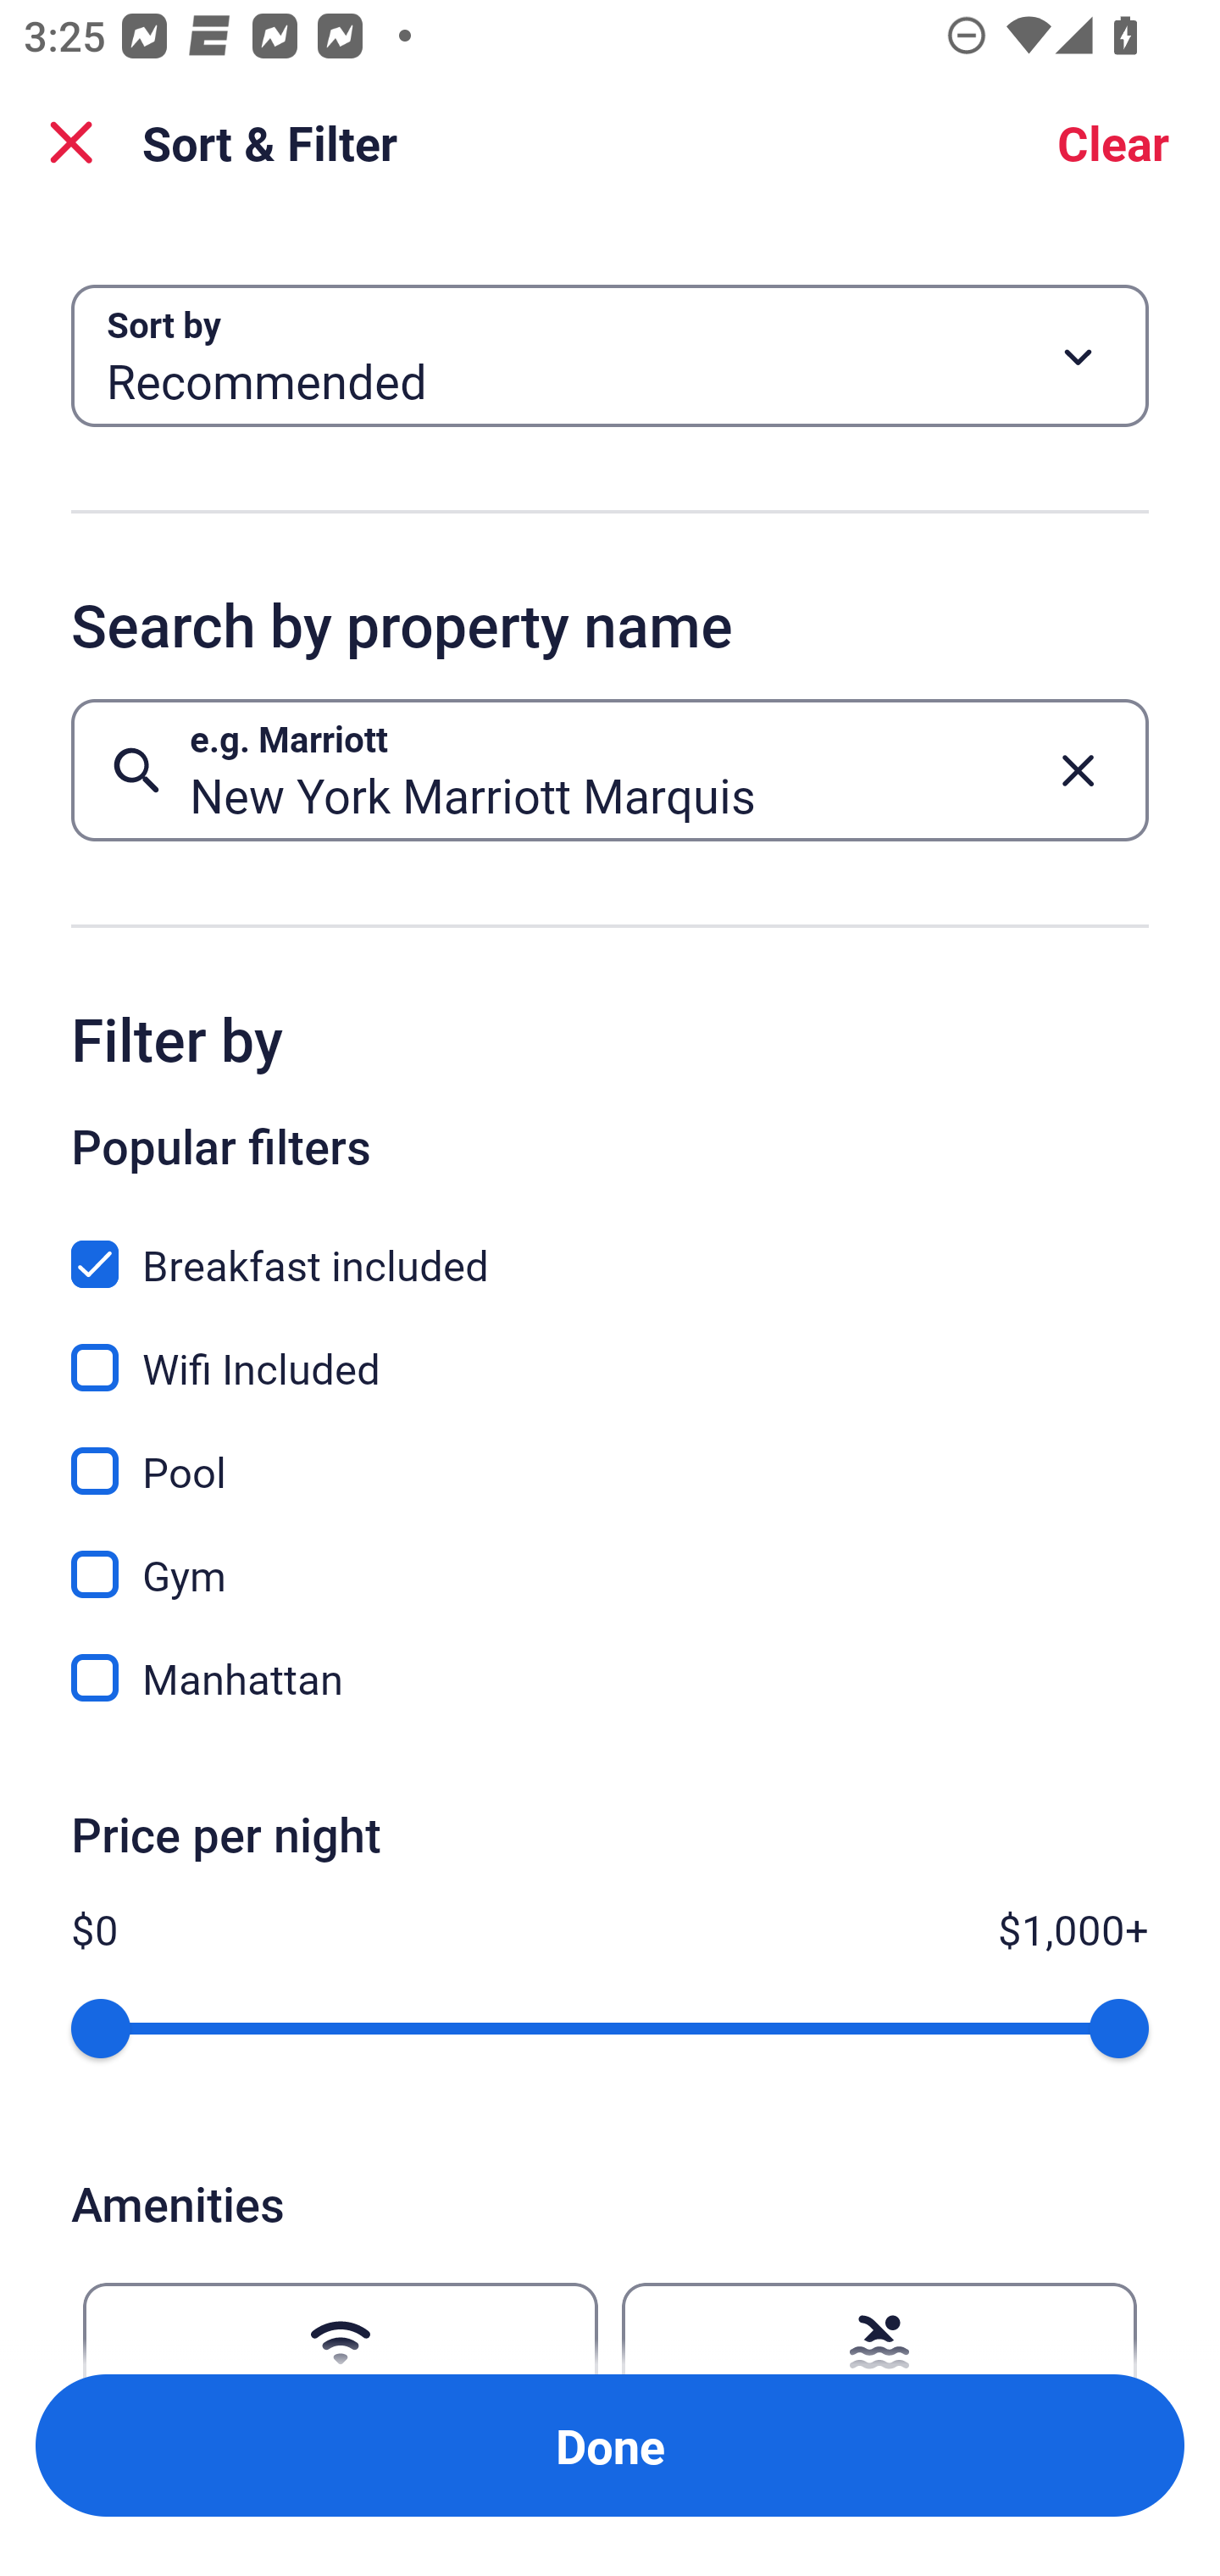 Image resolution: width=1220 pixels, height=2576 pixels. Describe the element at coordinates (610, 1556) in the screenshot. I see `Gym, Gym` at that location.